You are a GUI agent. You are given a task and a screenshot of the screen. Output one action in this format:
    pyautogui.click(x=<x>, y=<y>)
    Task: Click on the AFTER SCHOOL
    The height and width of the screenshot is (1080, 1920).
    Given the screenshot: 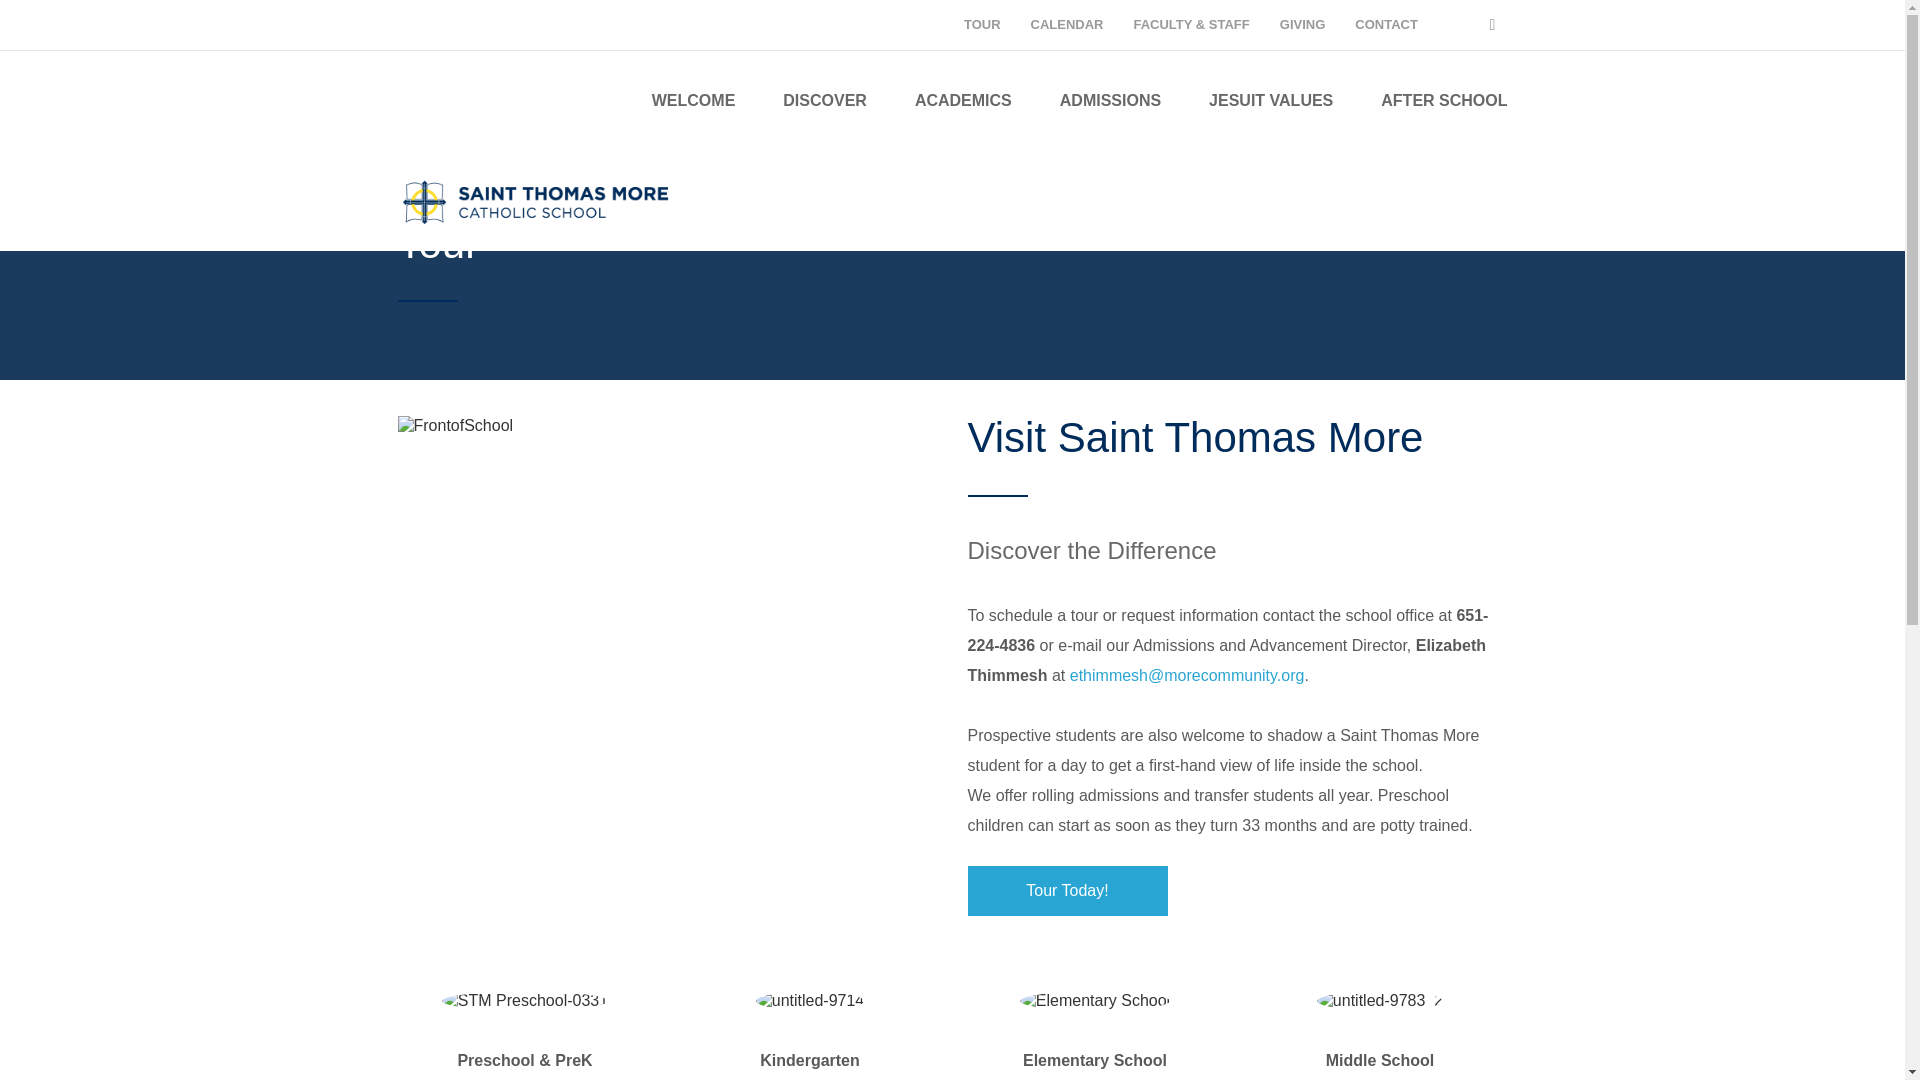 What is the action you would take?
    pyautogui.click(x=1444, y=100)
    